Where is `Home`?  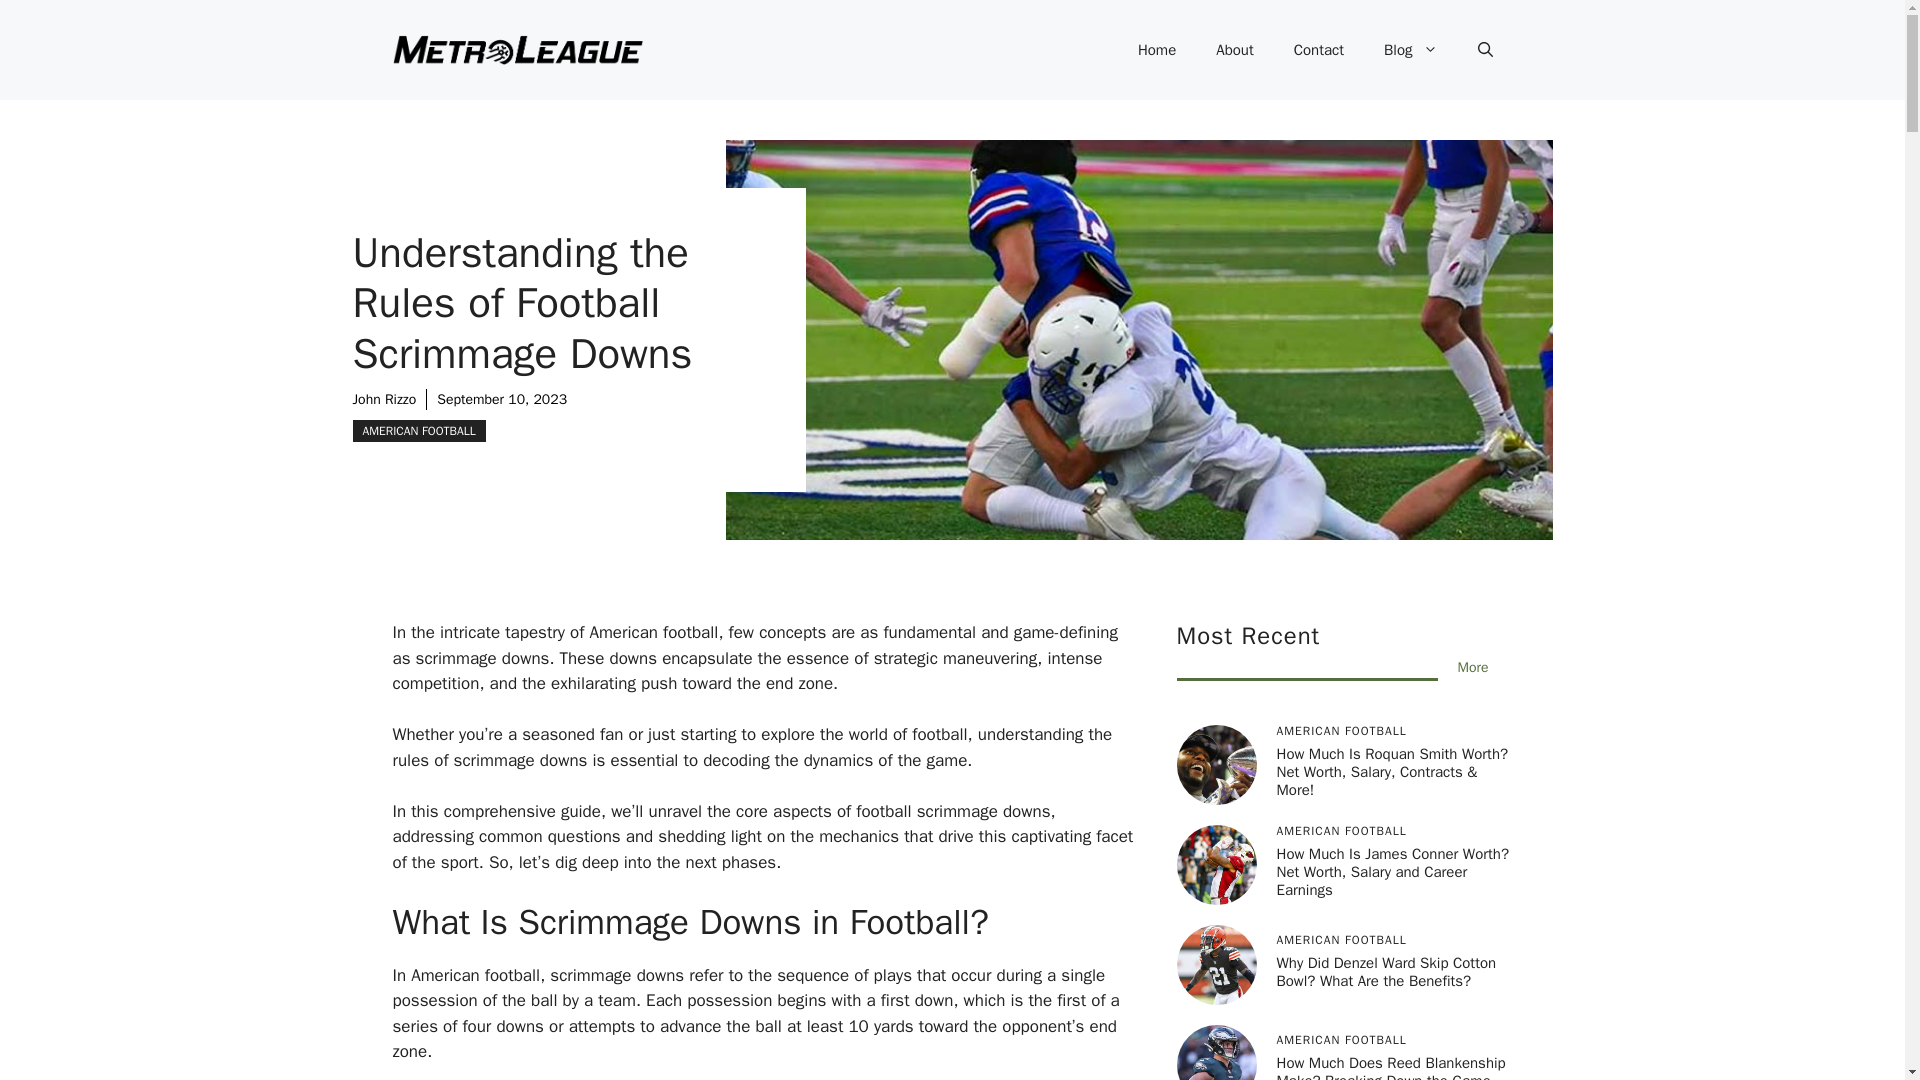 Home is located at coordinates (1156, 50).